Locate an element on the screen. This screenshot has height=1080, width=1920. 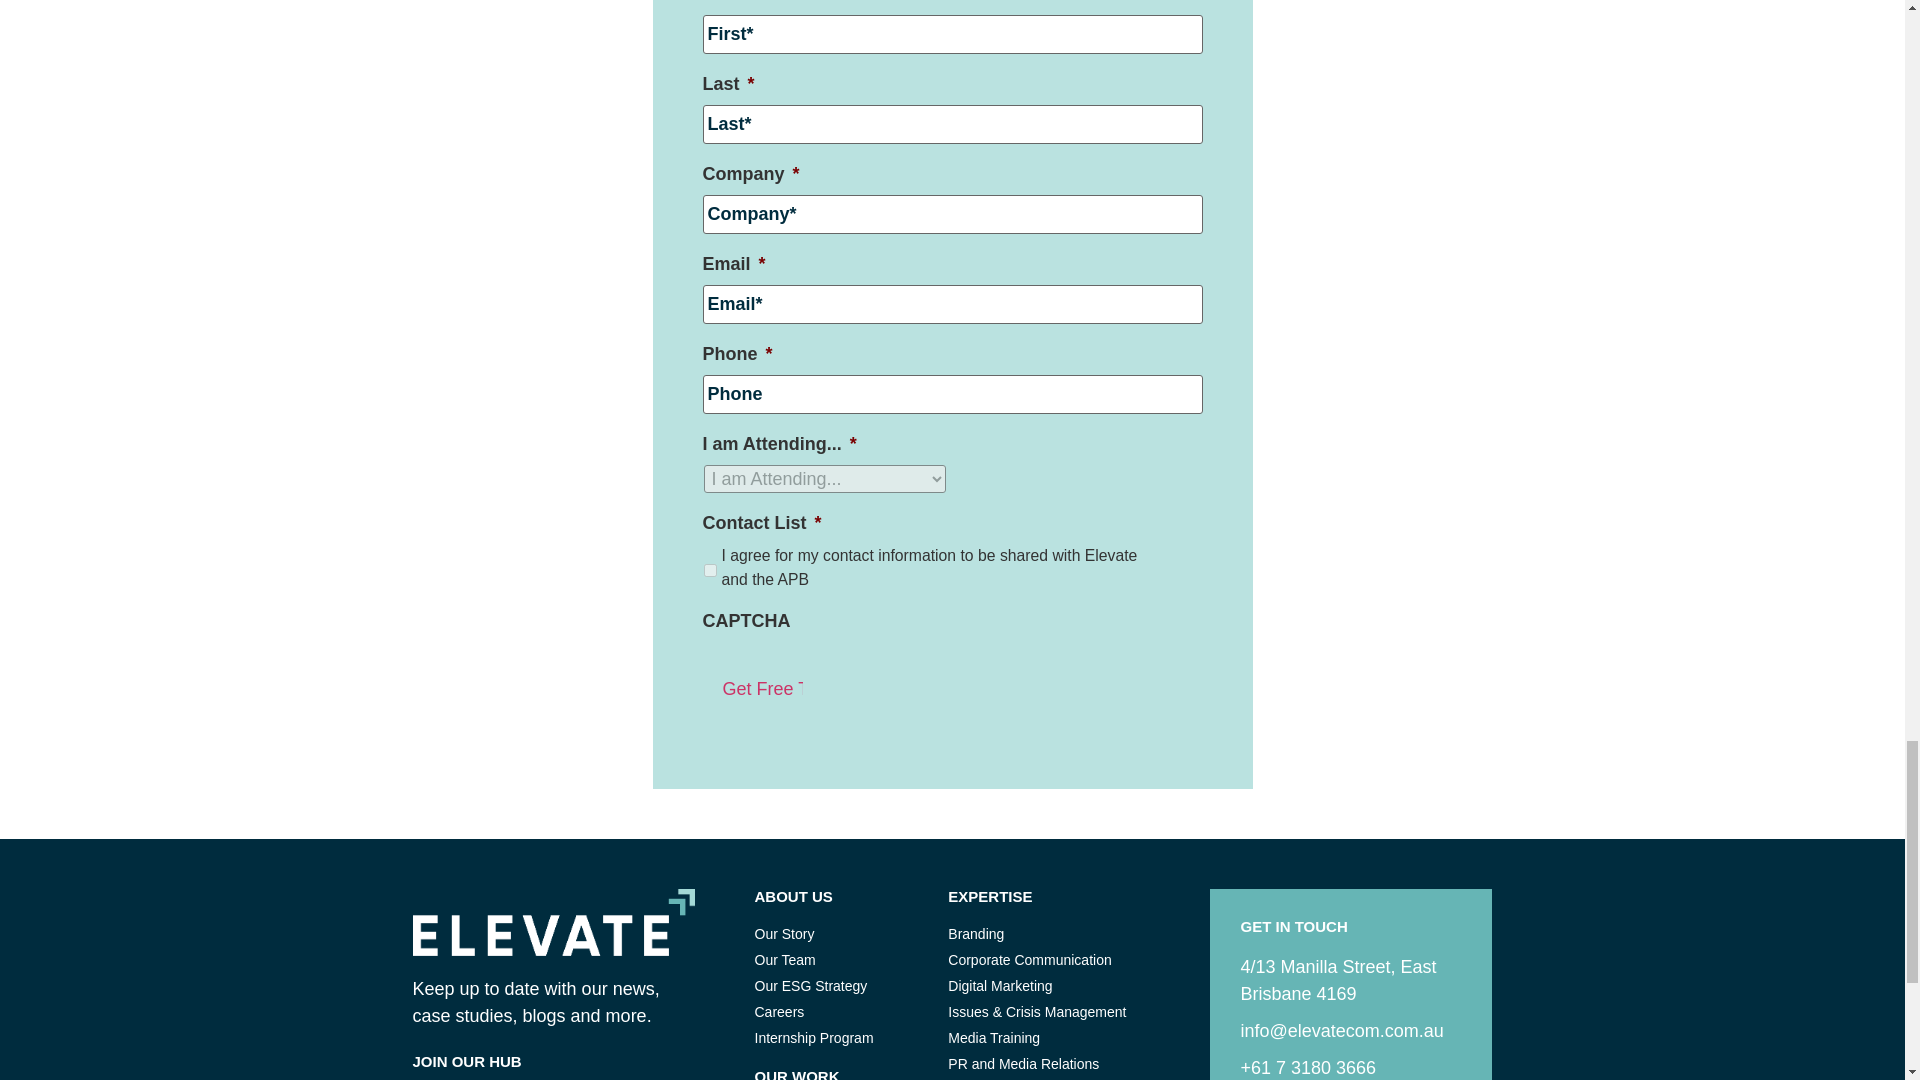
Get Free Ticket is located at coordinates (752, 689).